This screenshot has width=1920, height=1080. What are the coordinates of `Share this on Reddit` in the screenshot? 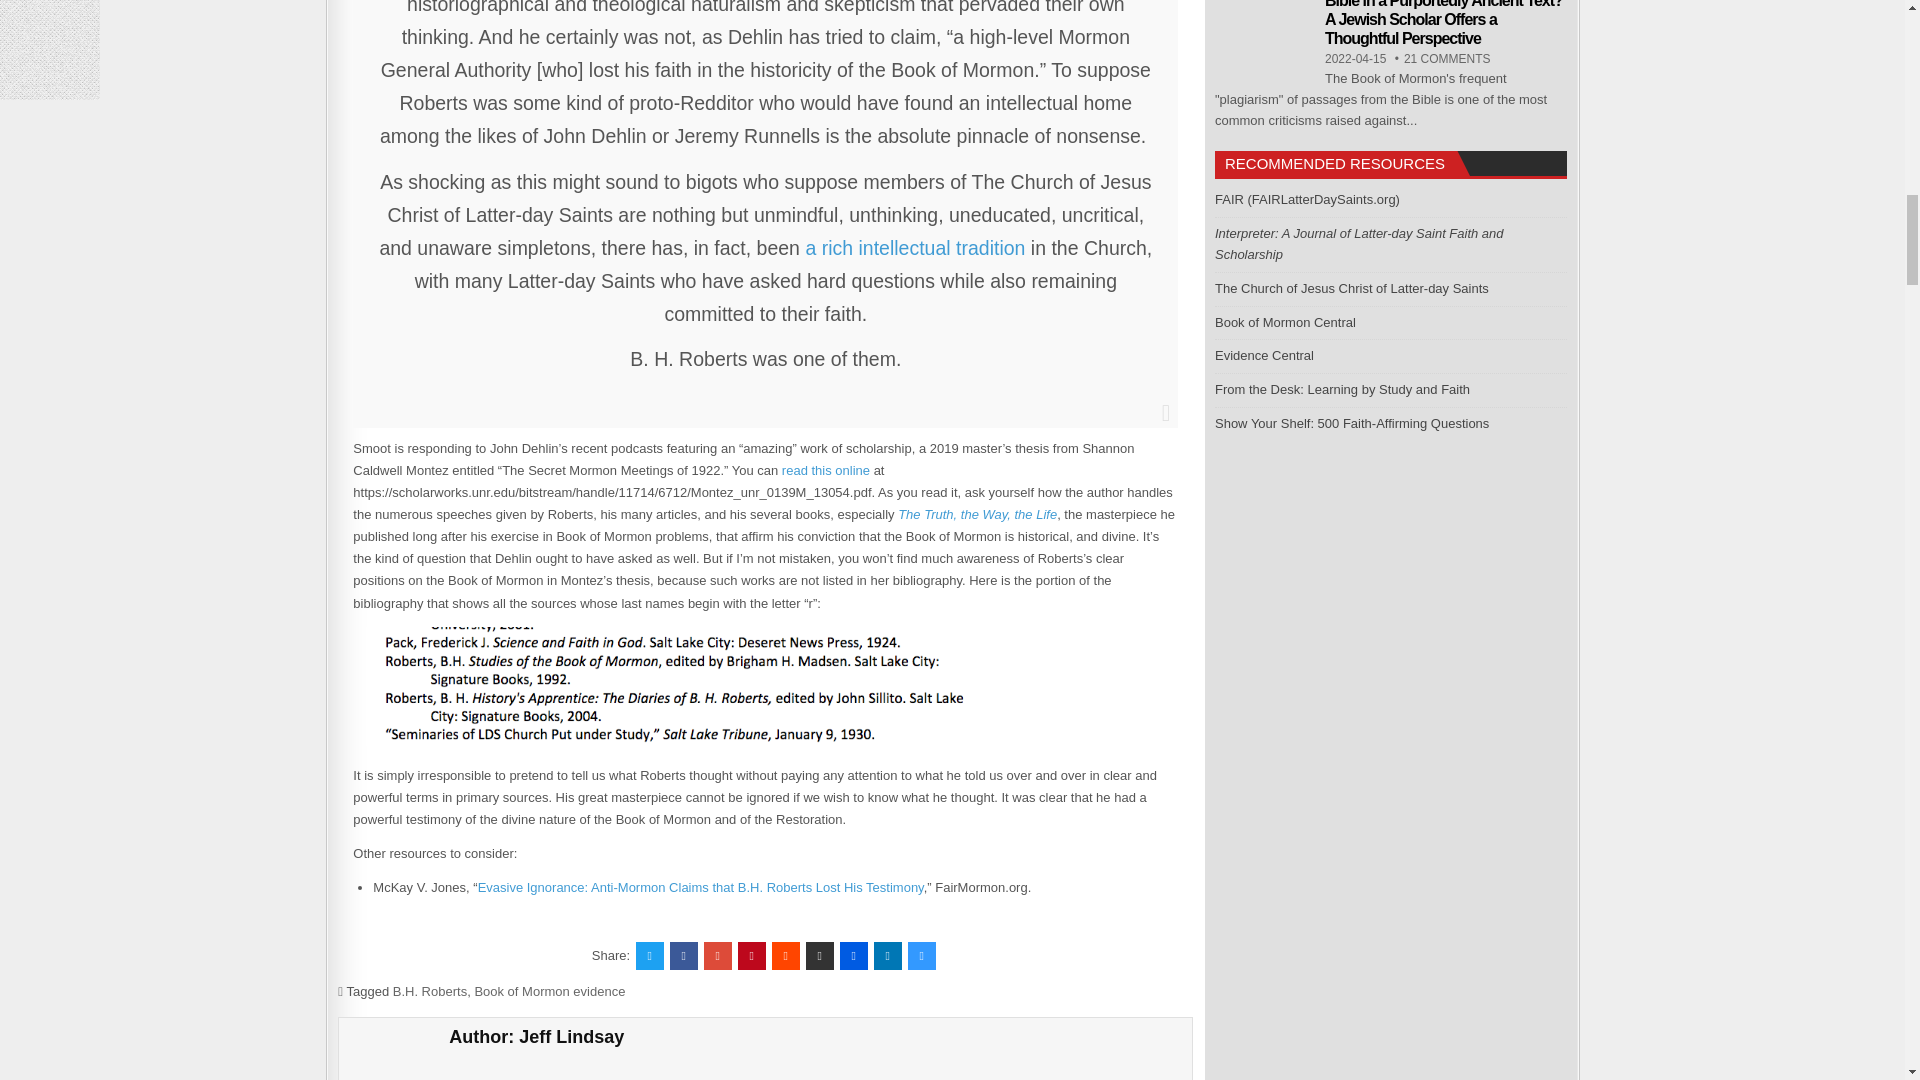 It's located at (786, 955).